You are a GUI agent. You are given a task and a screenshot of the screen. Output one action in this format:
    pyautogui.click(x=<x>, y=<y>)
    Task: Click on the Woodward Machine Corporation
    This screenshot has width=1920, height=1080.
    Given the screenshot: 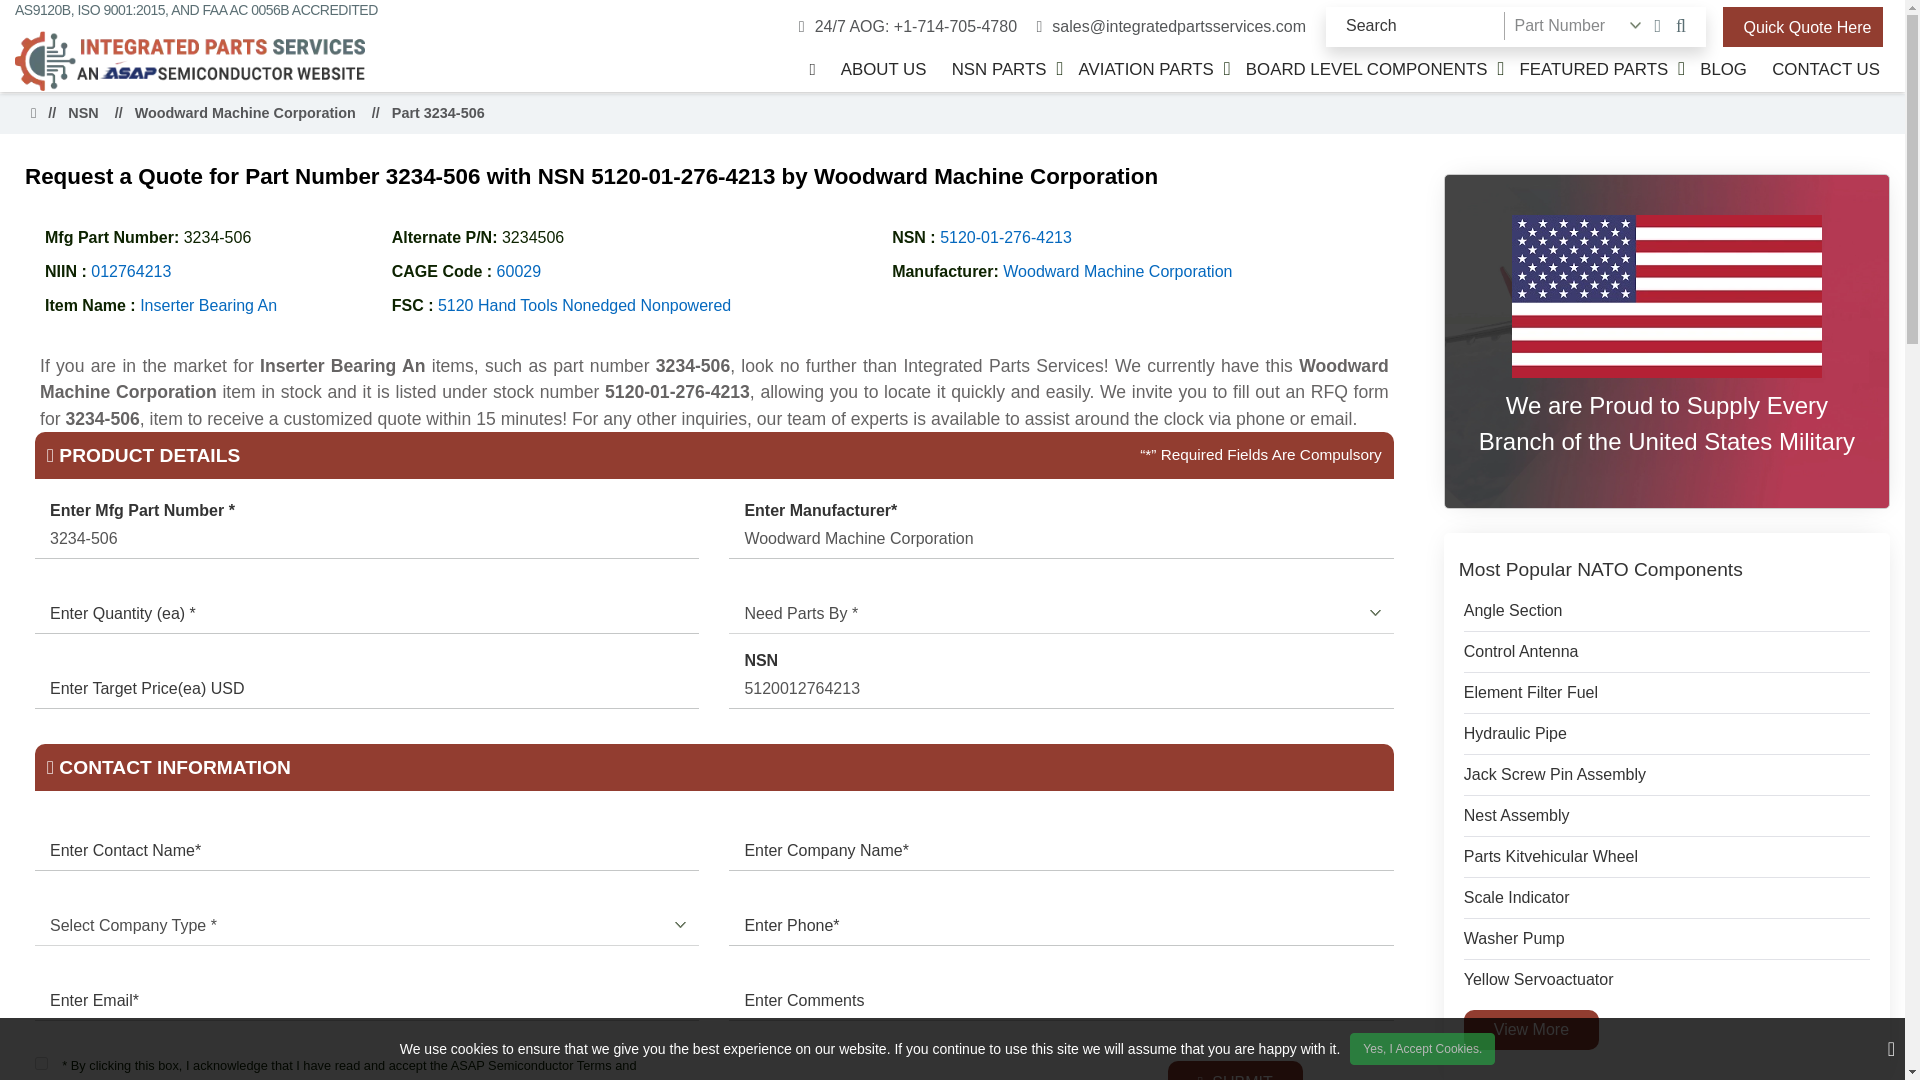 What is the action you would take?
    pyautogui.click(x=1061, y=539)
    